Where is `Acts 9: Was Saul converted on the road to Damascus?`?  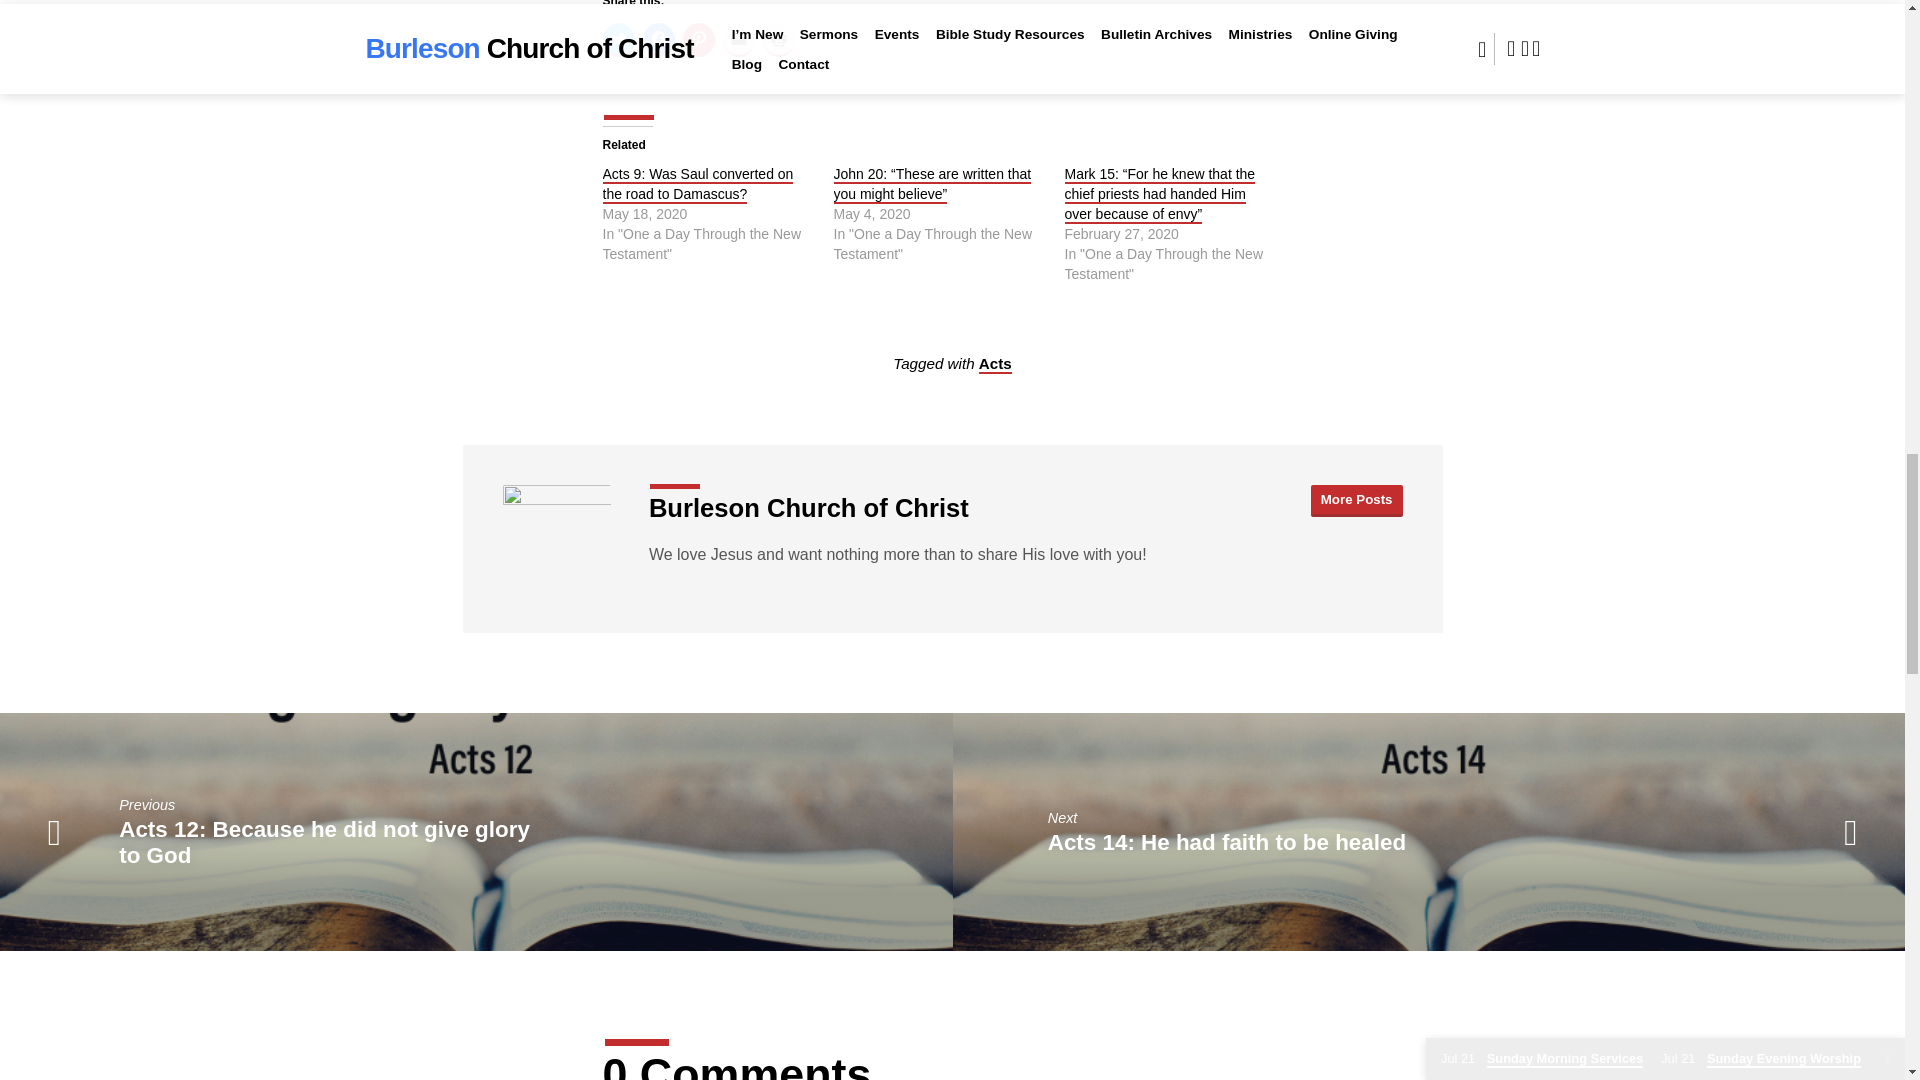 Acts 9: Was Saul converted on the road to Damascus? is located at coordinates (697, 185).